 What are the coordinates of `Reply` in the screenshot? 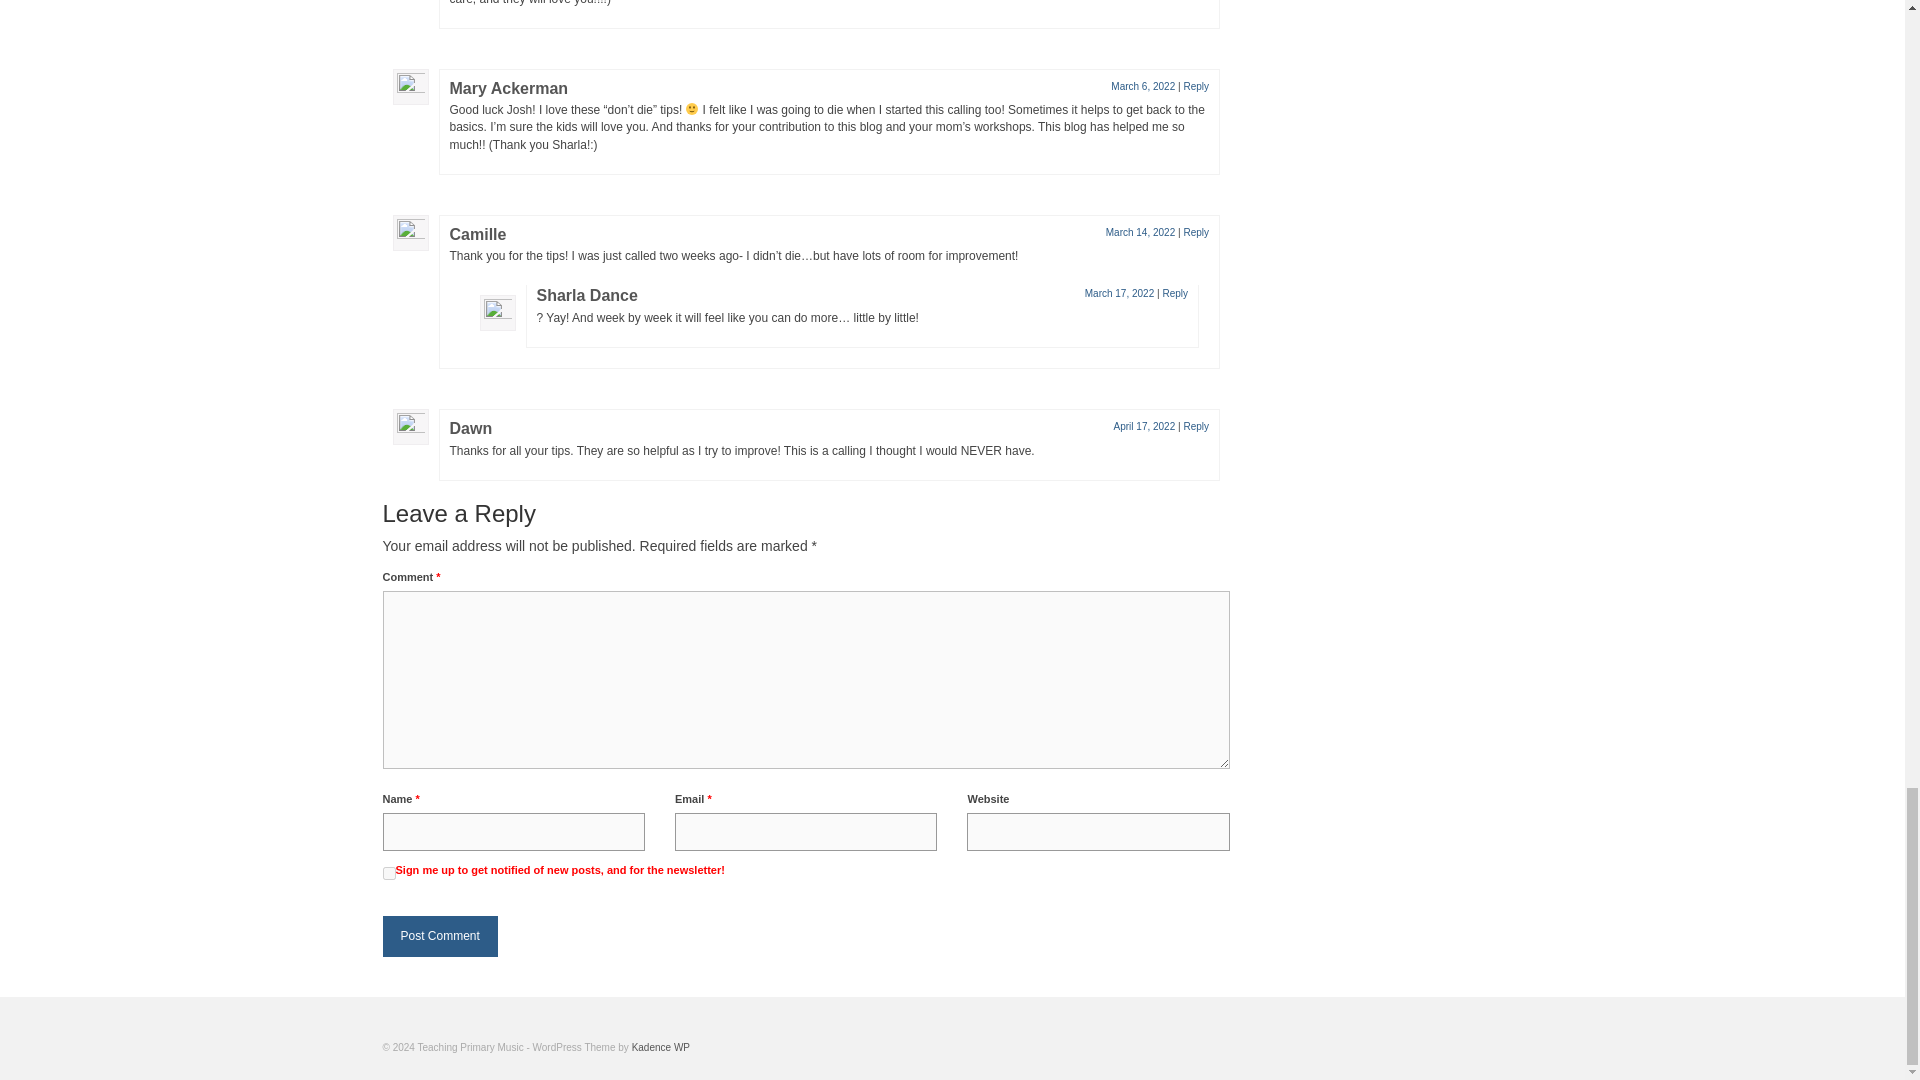 It's located at (1196, 232).